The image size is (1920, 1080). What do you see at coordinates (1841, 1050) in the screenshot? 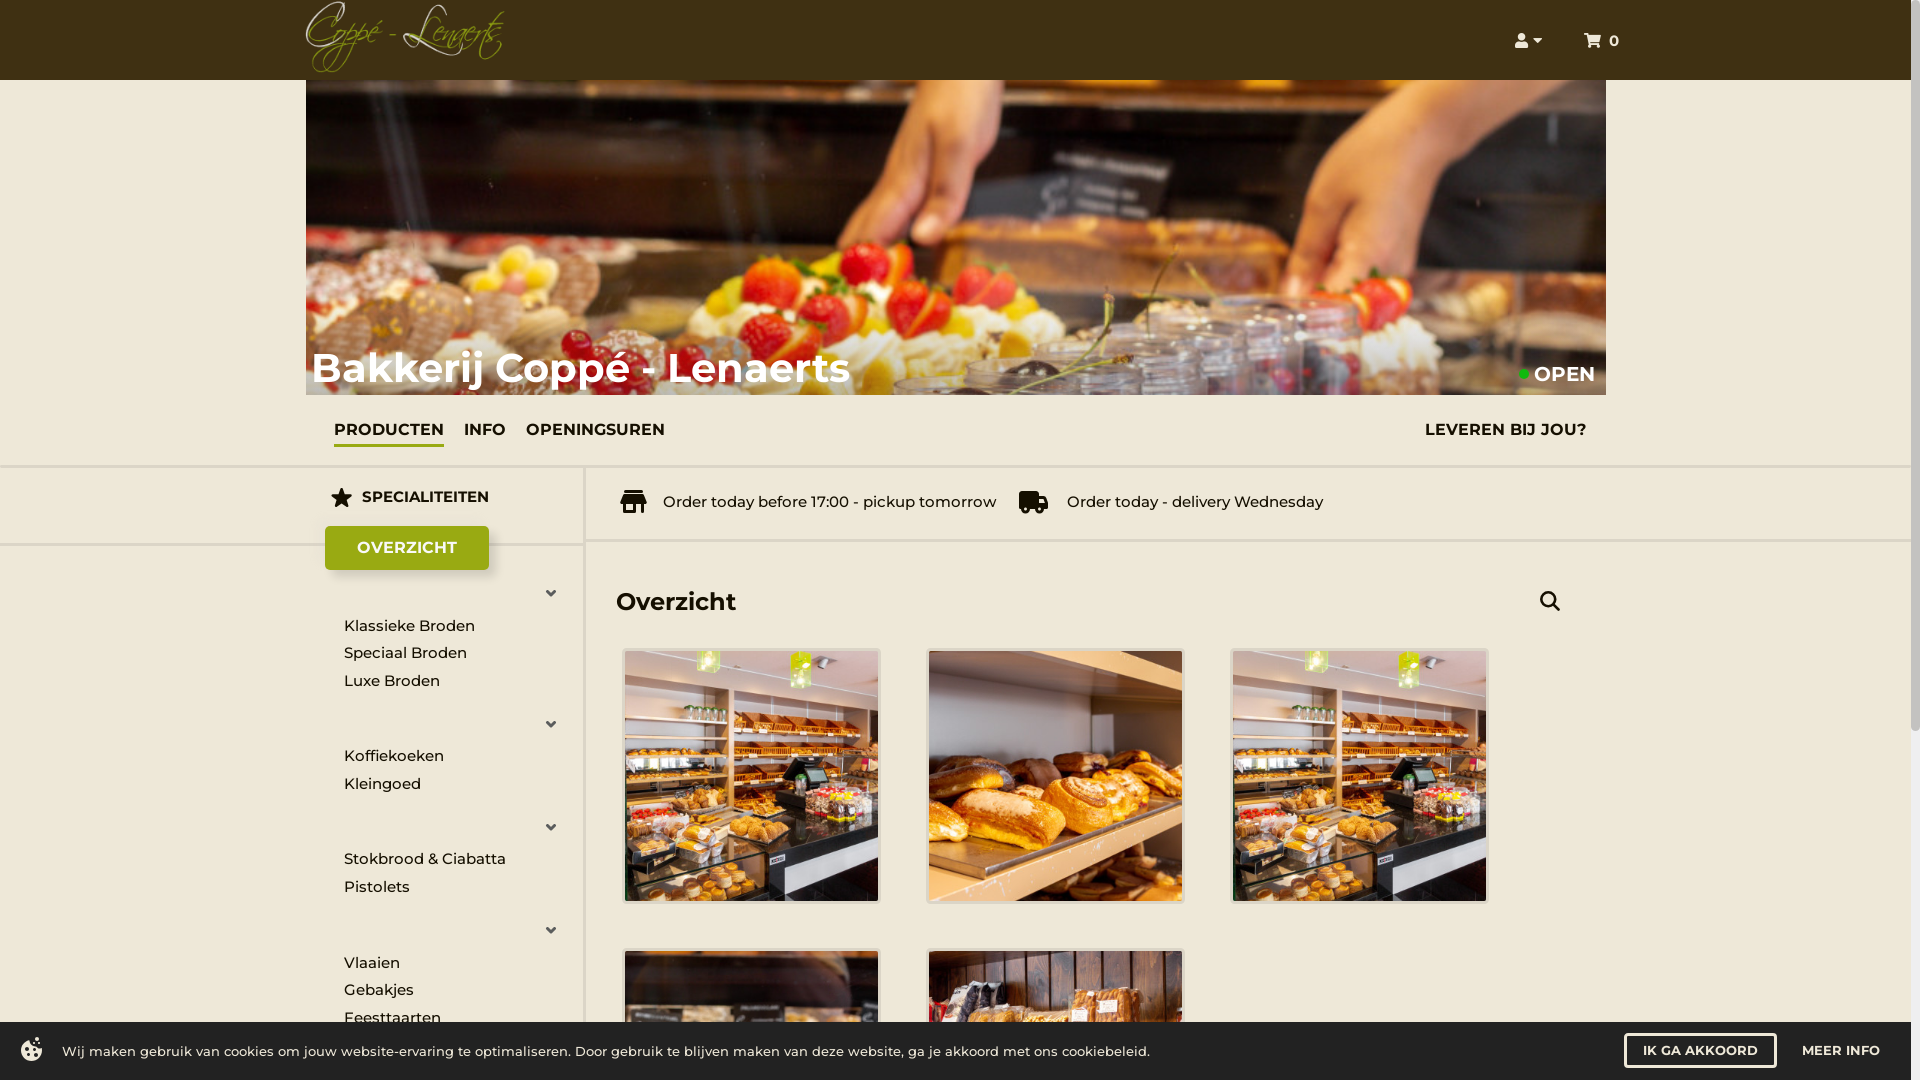
I see `MEER INFO` at bounding box center [1841, 1050].